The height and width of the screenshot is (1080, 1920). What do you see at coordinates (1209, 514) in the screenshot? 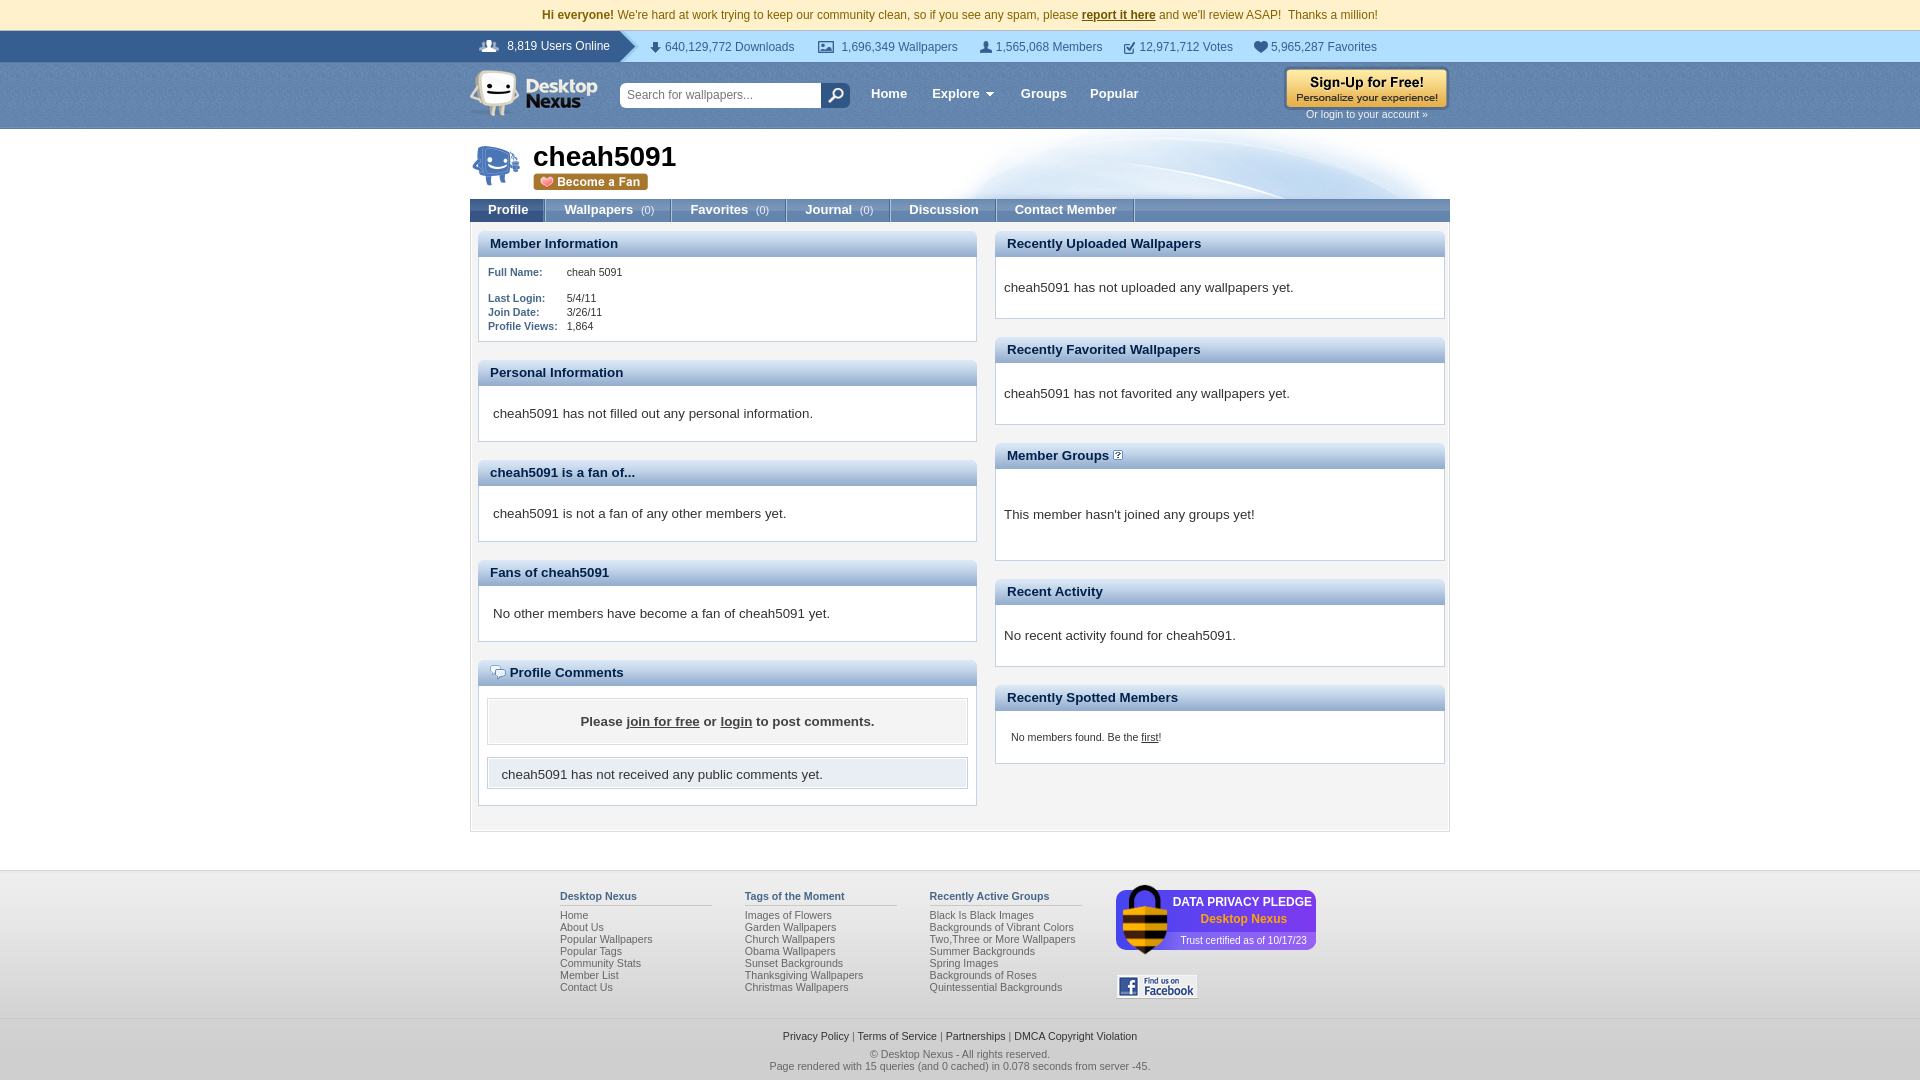
I see `groups` at bounding box center [1209, 514].